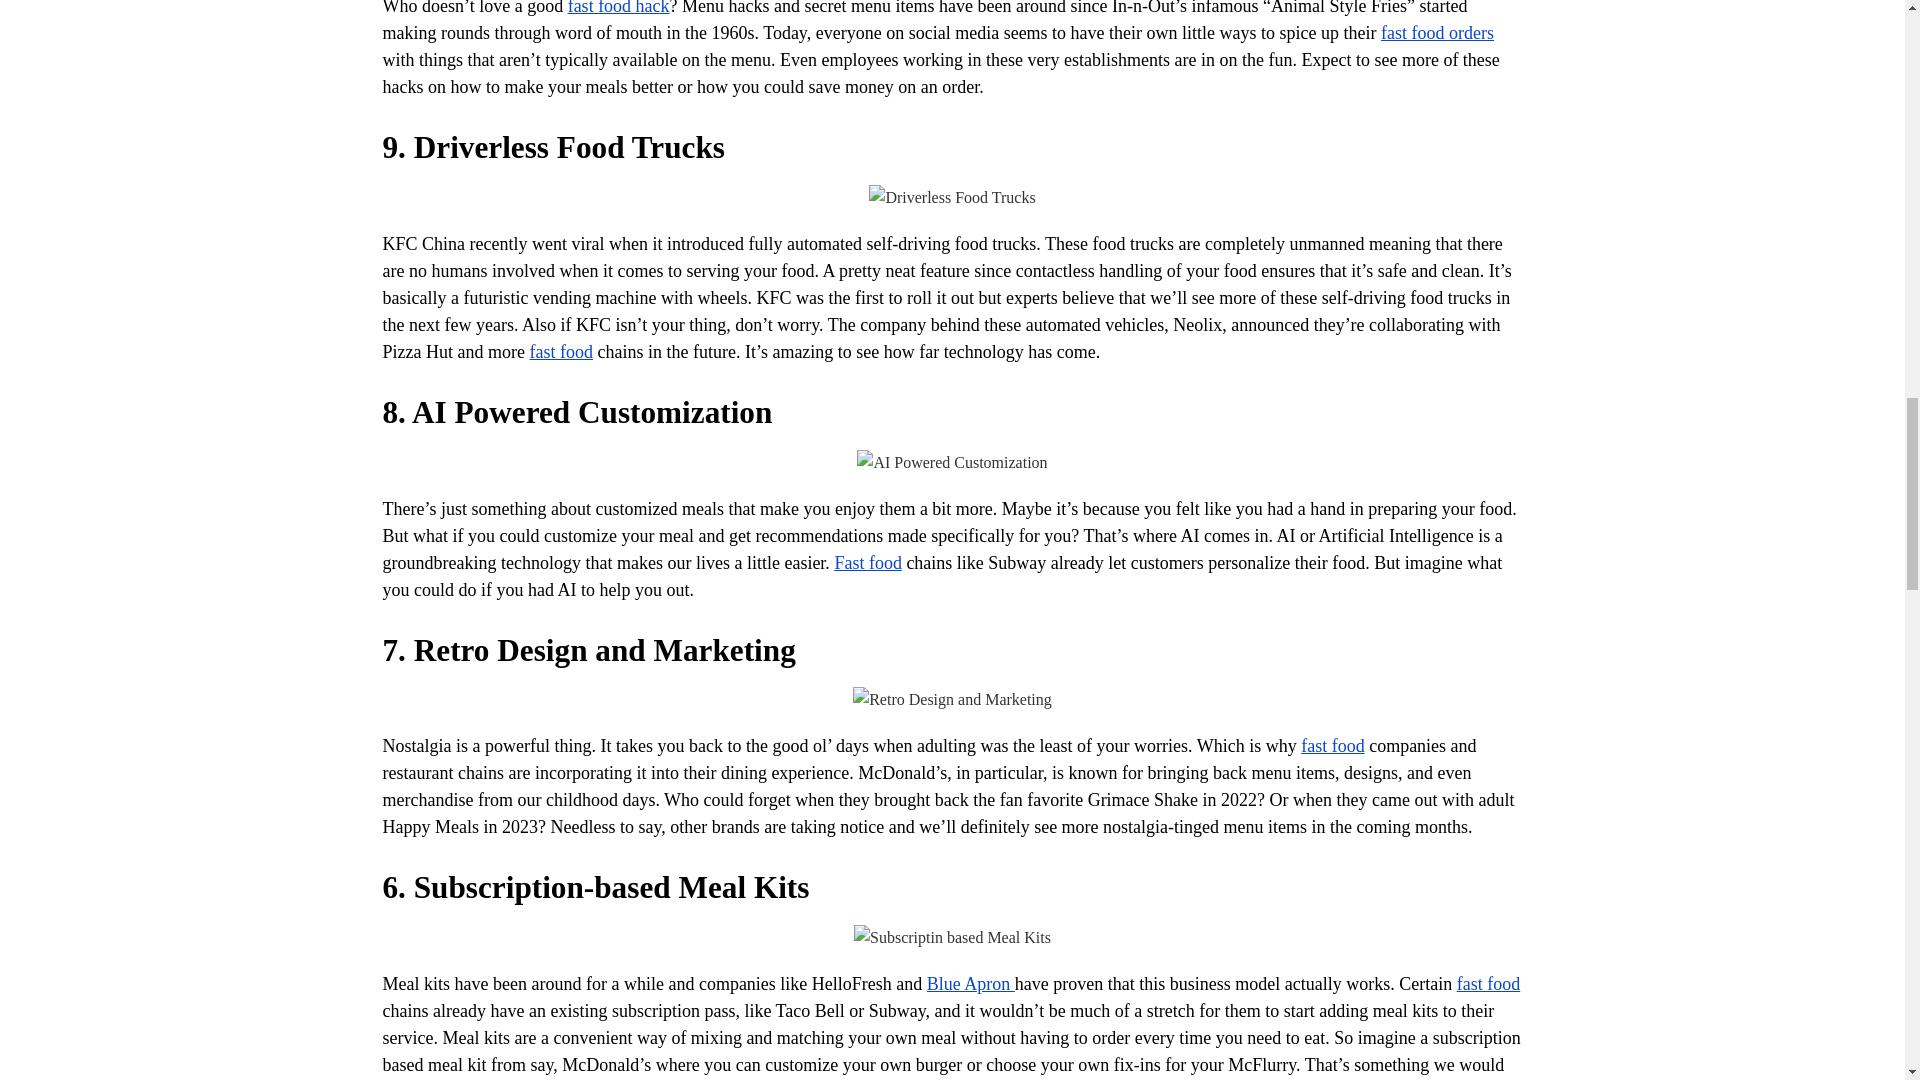 The width and height of the screenshot is (1920, 1080). I want to click on 10 Craziest Fast Food Trends Coming for 2024 5, so click(952, 699).